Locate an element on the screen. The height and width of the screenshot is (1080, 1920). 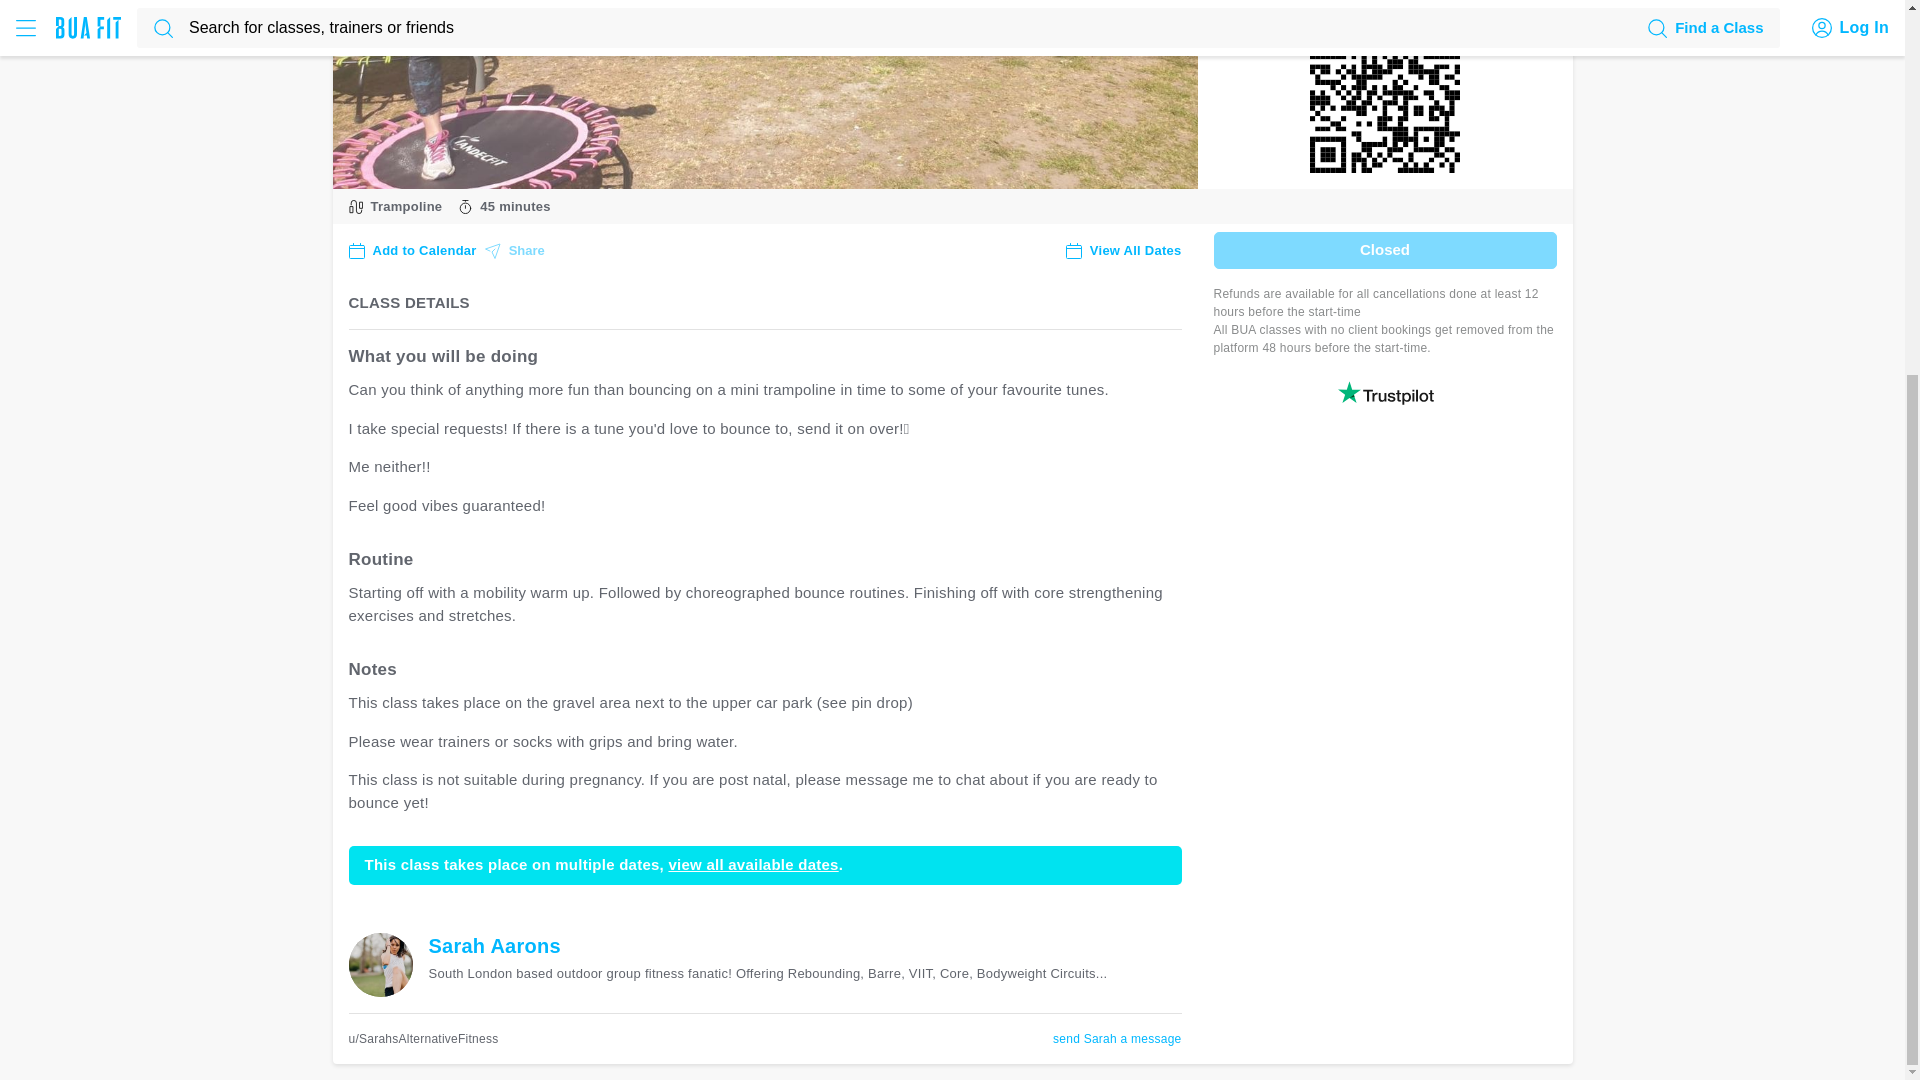
Add to Calendar is located at coordinates (412, 250).